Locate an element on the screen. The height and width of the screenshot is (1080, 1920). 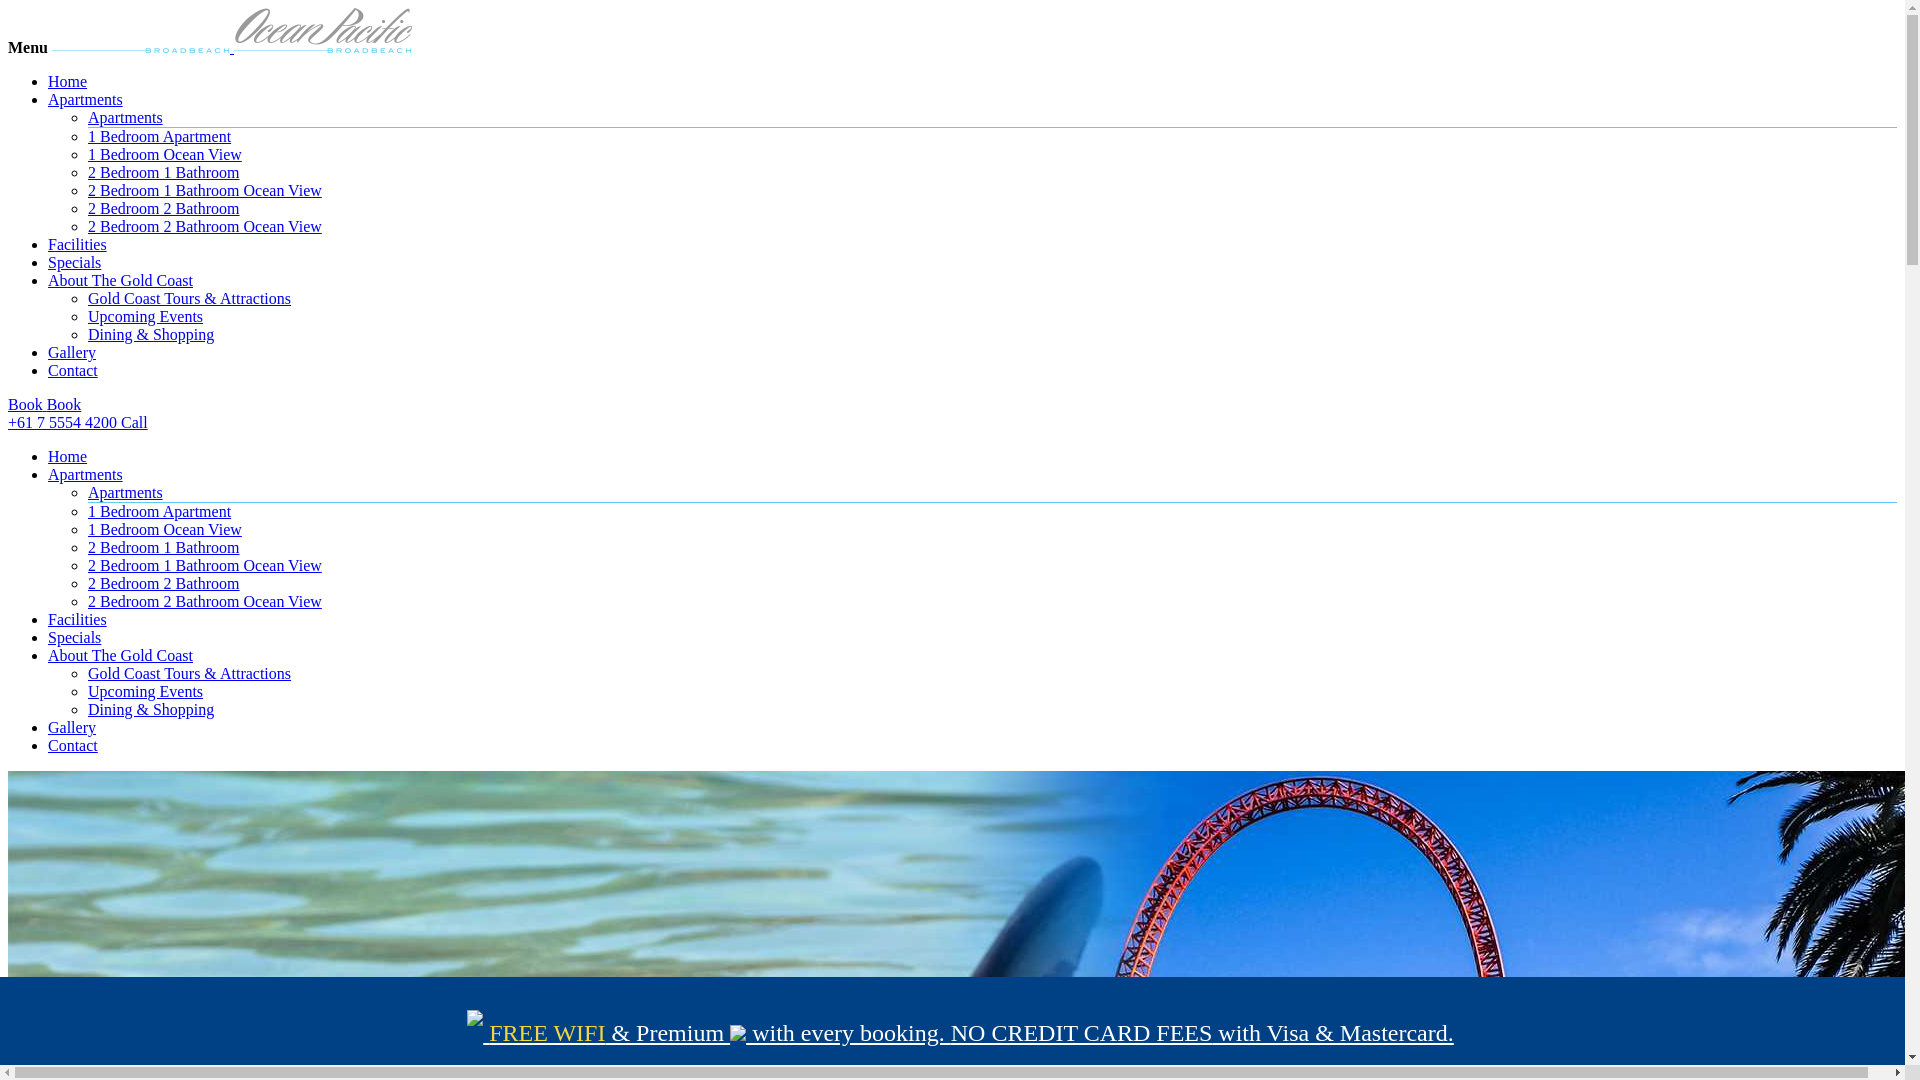
2 Bedroom 2 Bathroom is located at coordinates (164, 584).